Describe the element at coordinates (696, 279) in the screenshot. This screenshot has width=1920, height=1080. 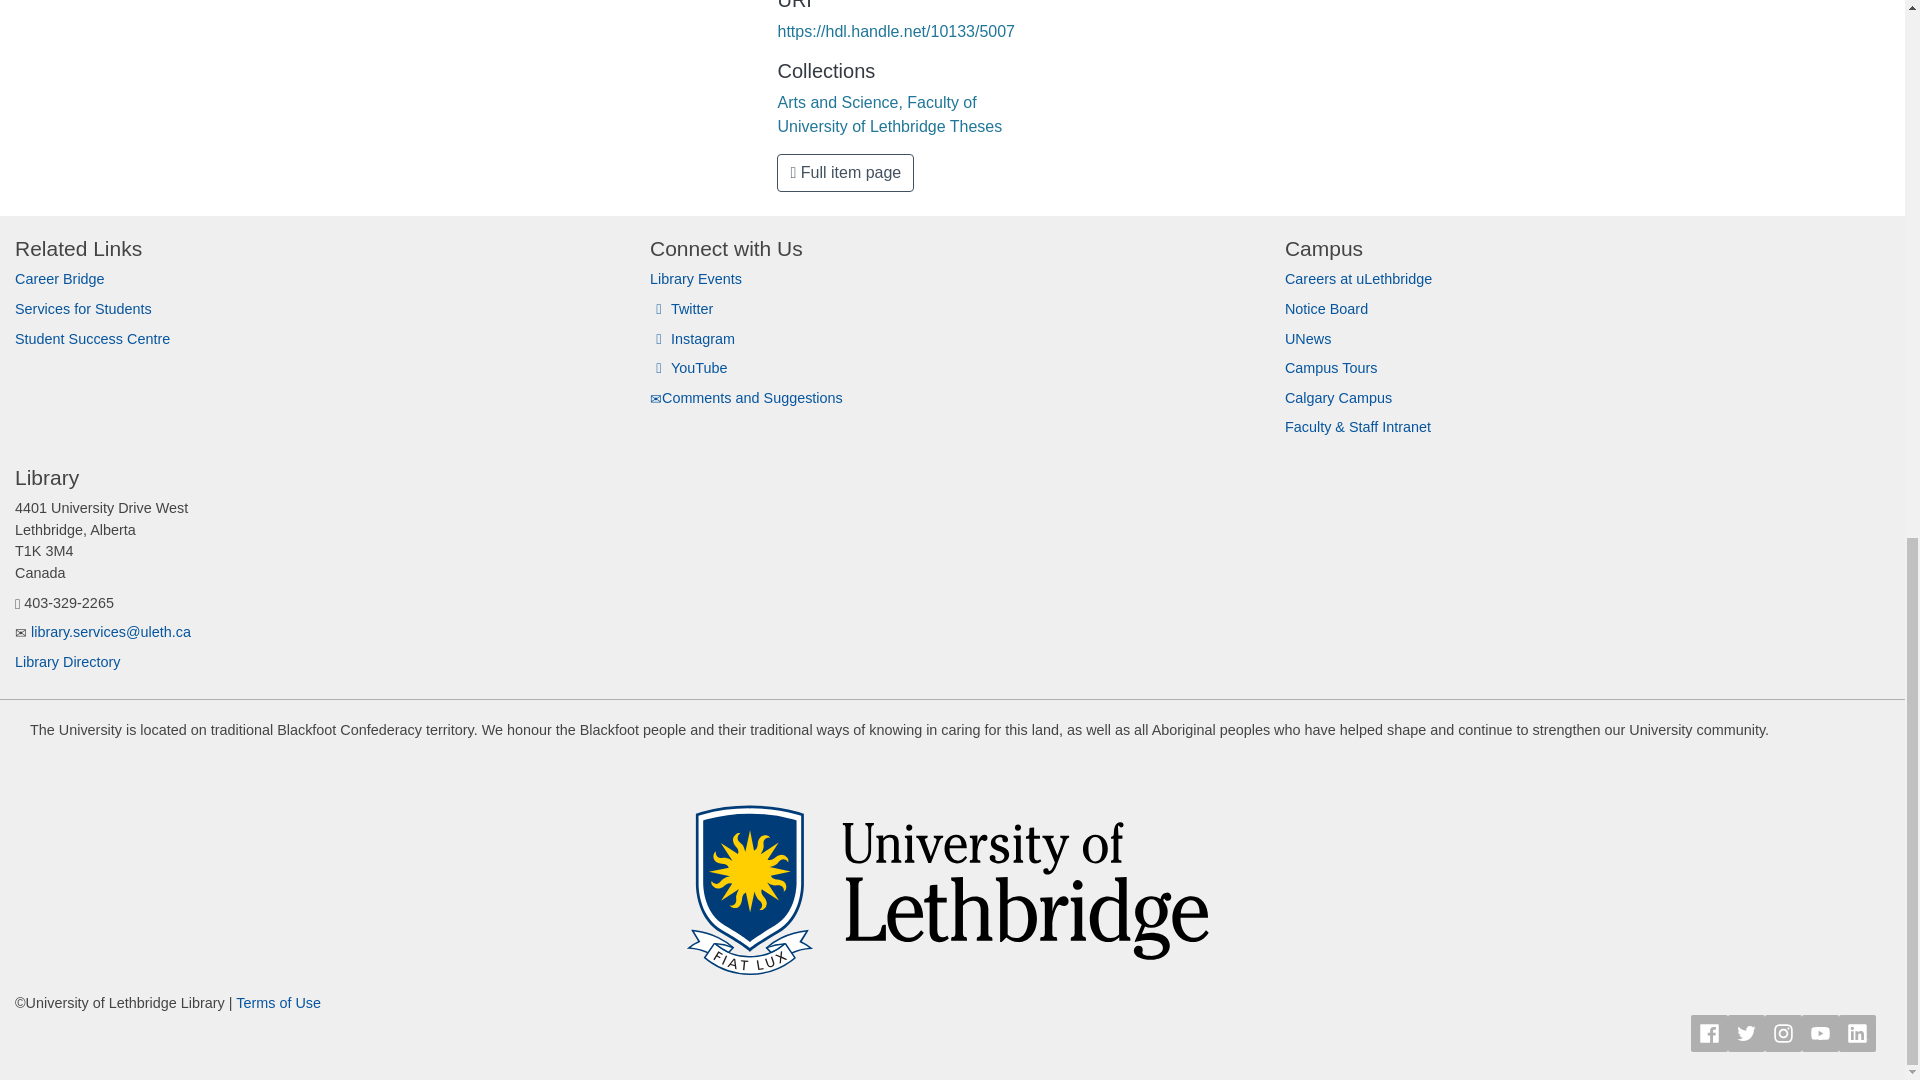
I see `Library Events` at that location.